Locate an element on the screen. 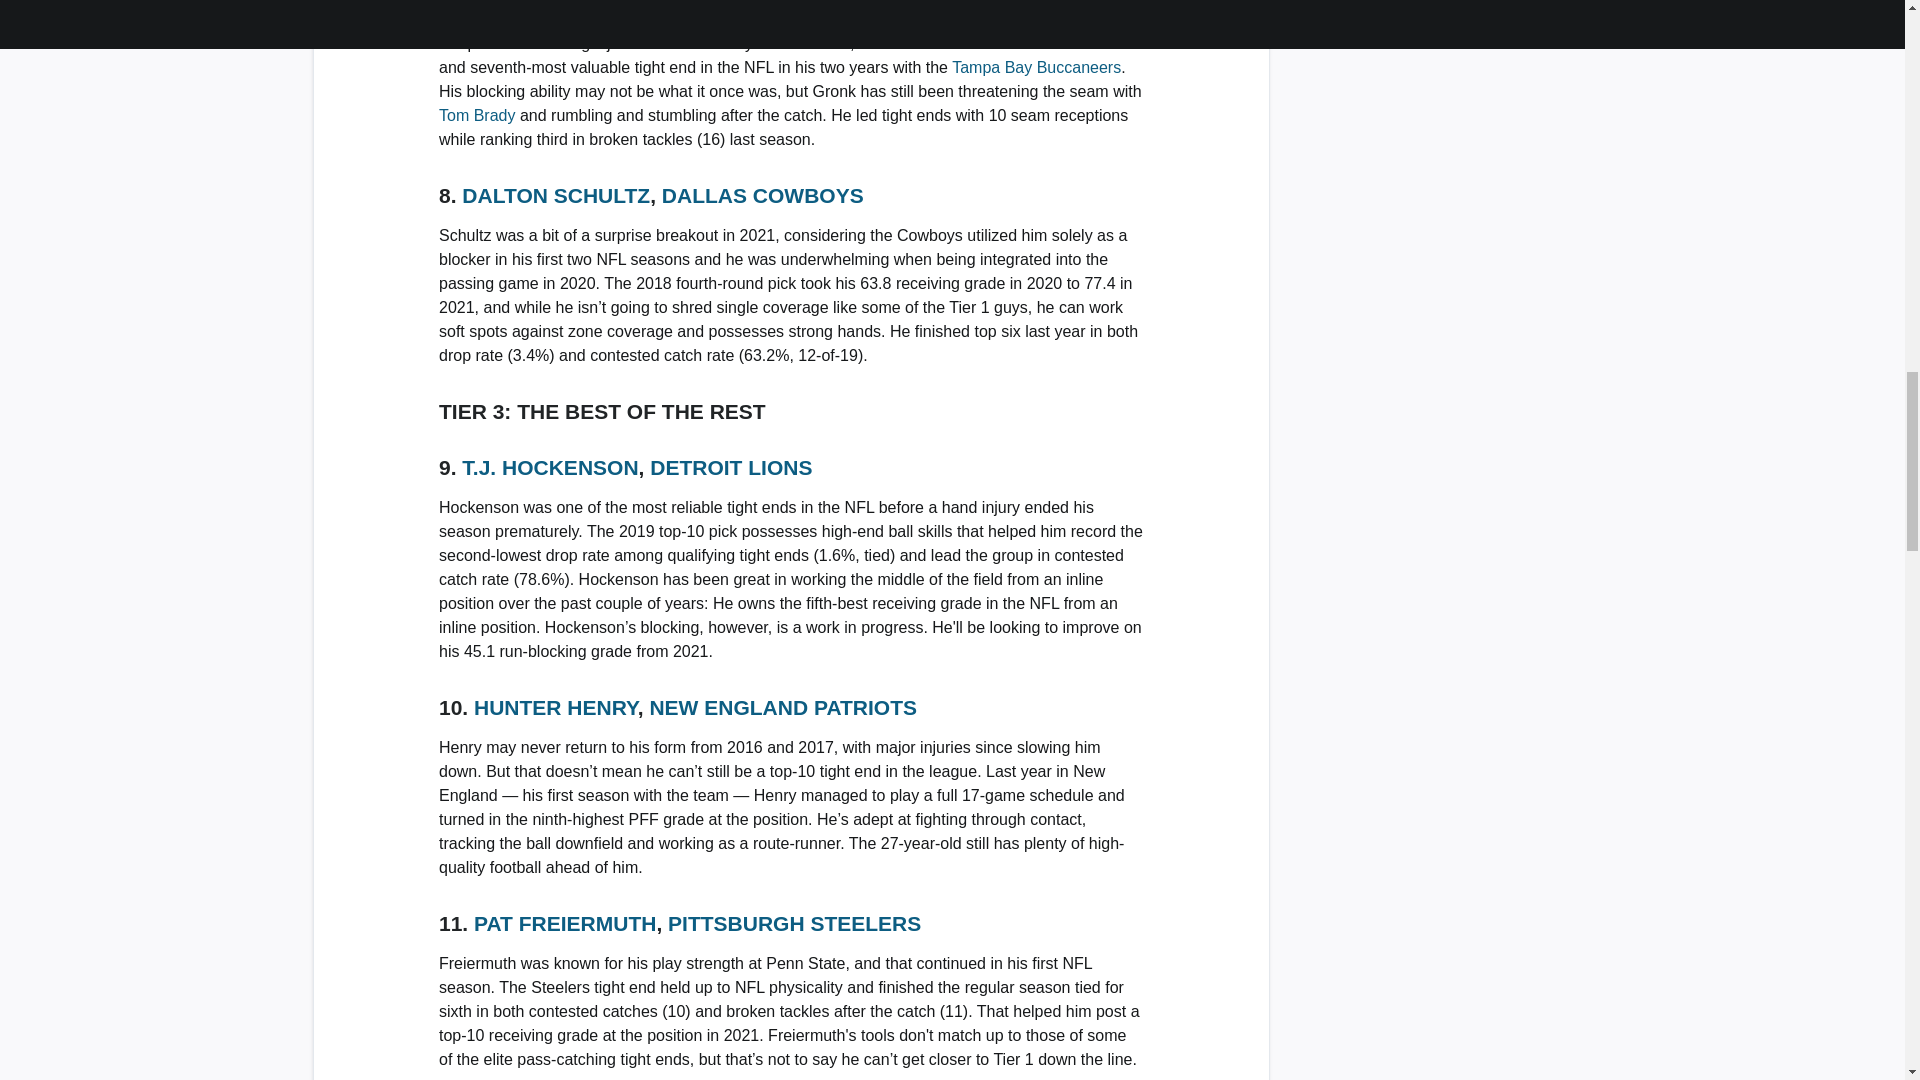 The height and width of the screenshot is (1080, 1920). T.J. HOCKENSON is located at coordinates (550, 467).